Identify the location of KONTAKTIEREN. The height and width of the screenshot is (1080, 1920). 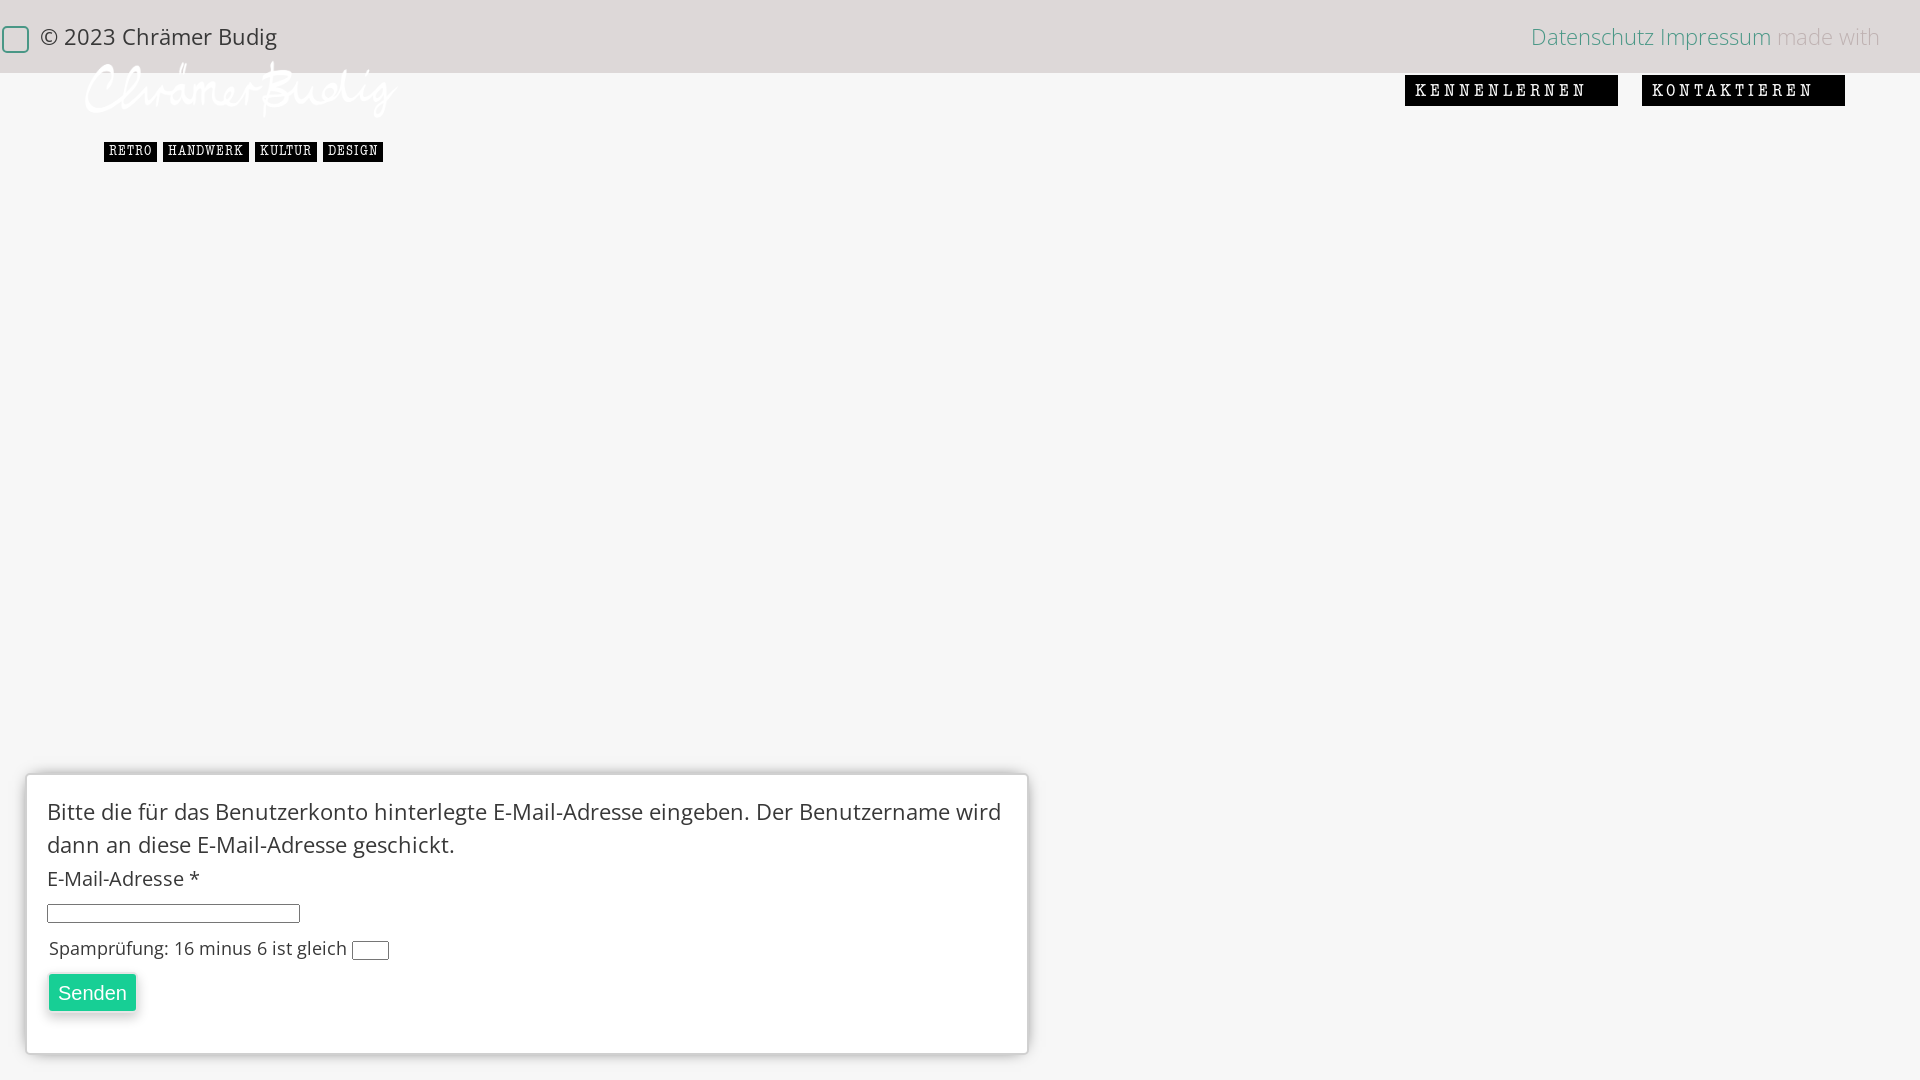
(1734, 90).